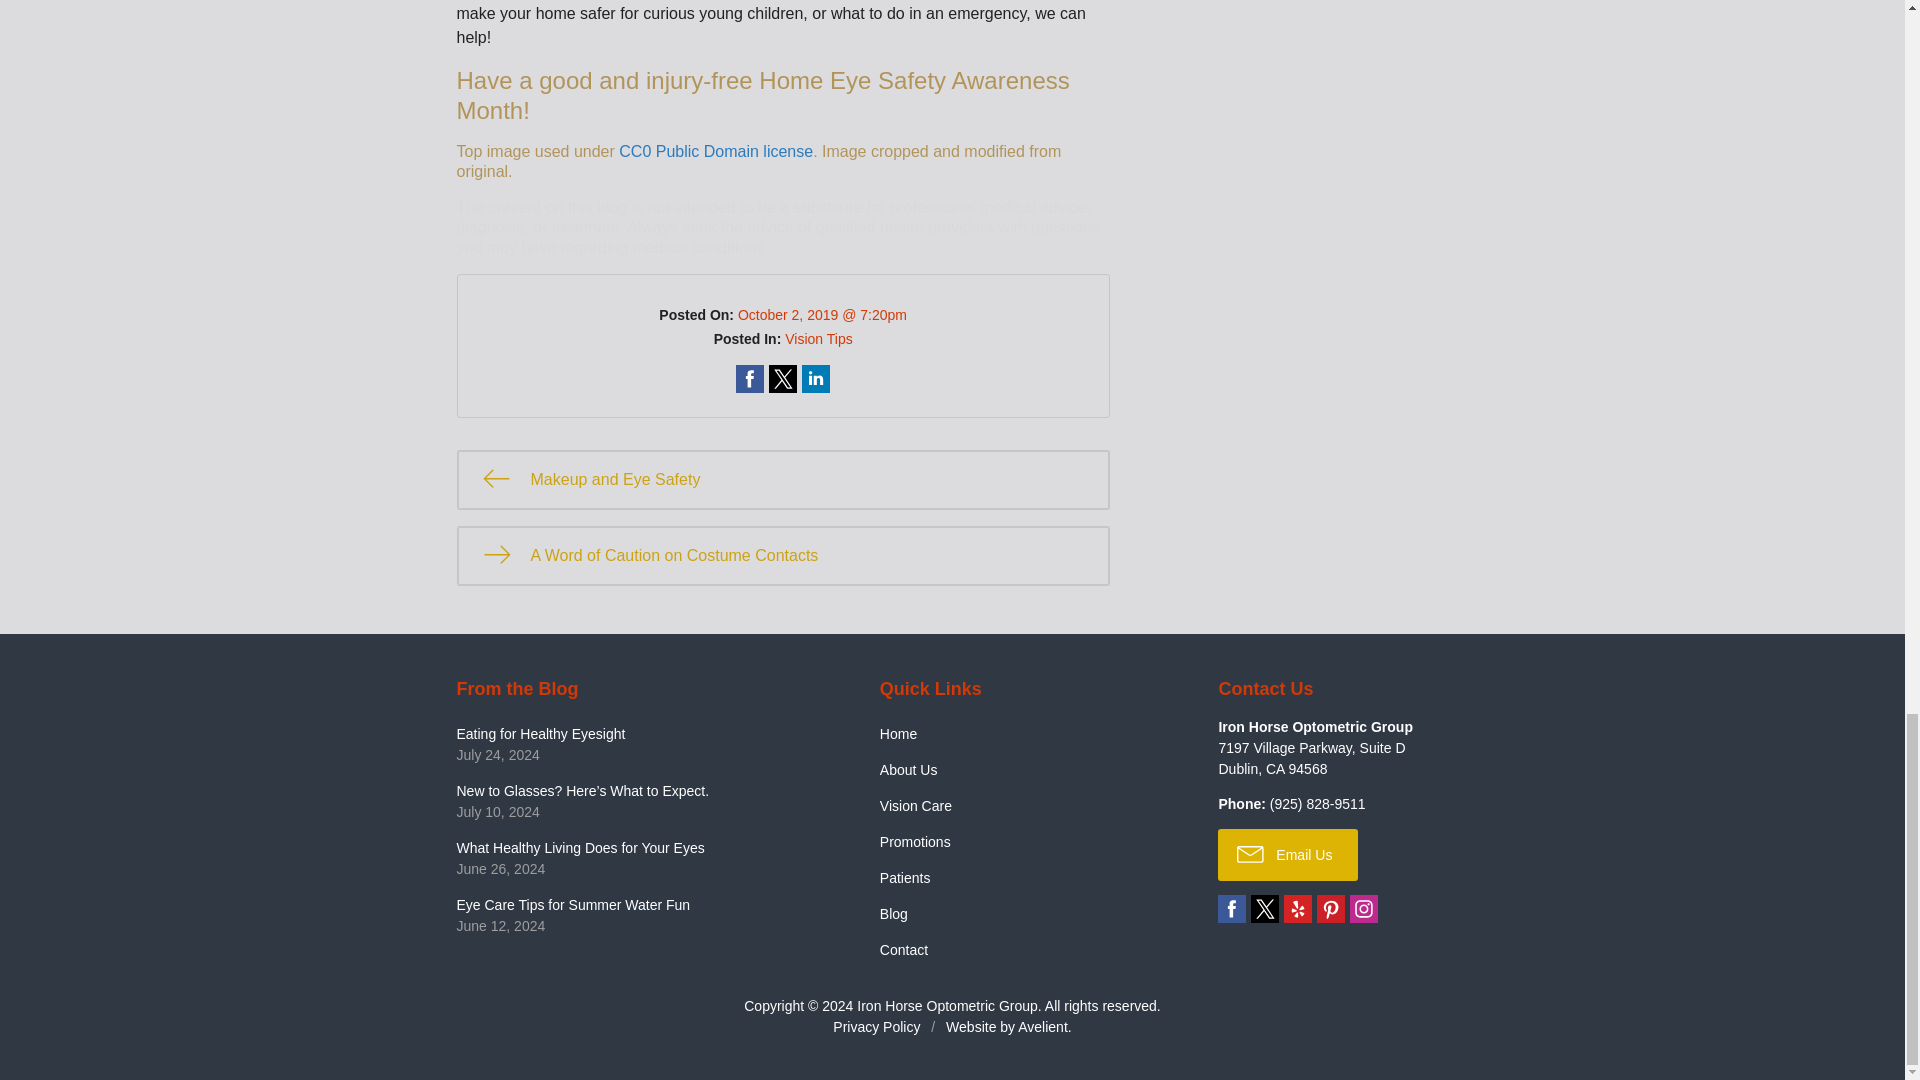  I want to click on Powered by Avelient, so click(1042, 1026).